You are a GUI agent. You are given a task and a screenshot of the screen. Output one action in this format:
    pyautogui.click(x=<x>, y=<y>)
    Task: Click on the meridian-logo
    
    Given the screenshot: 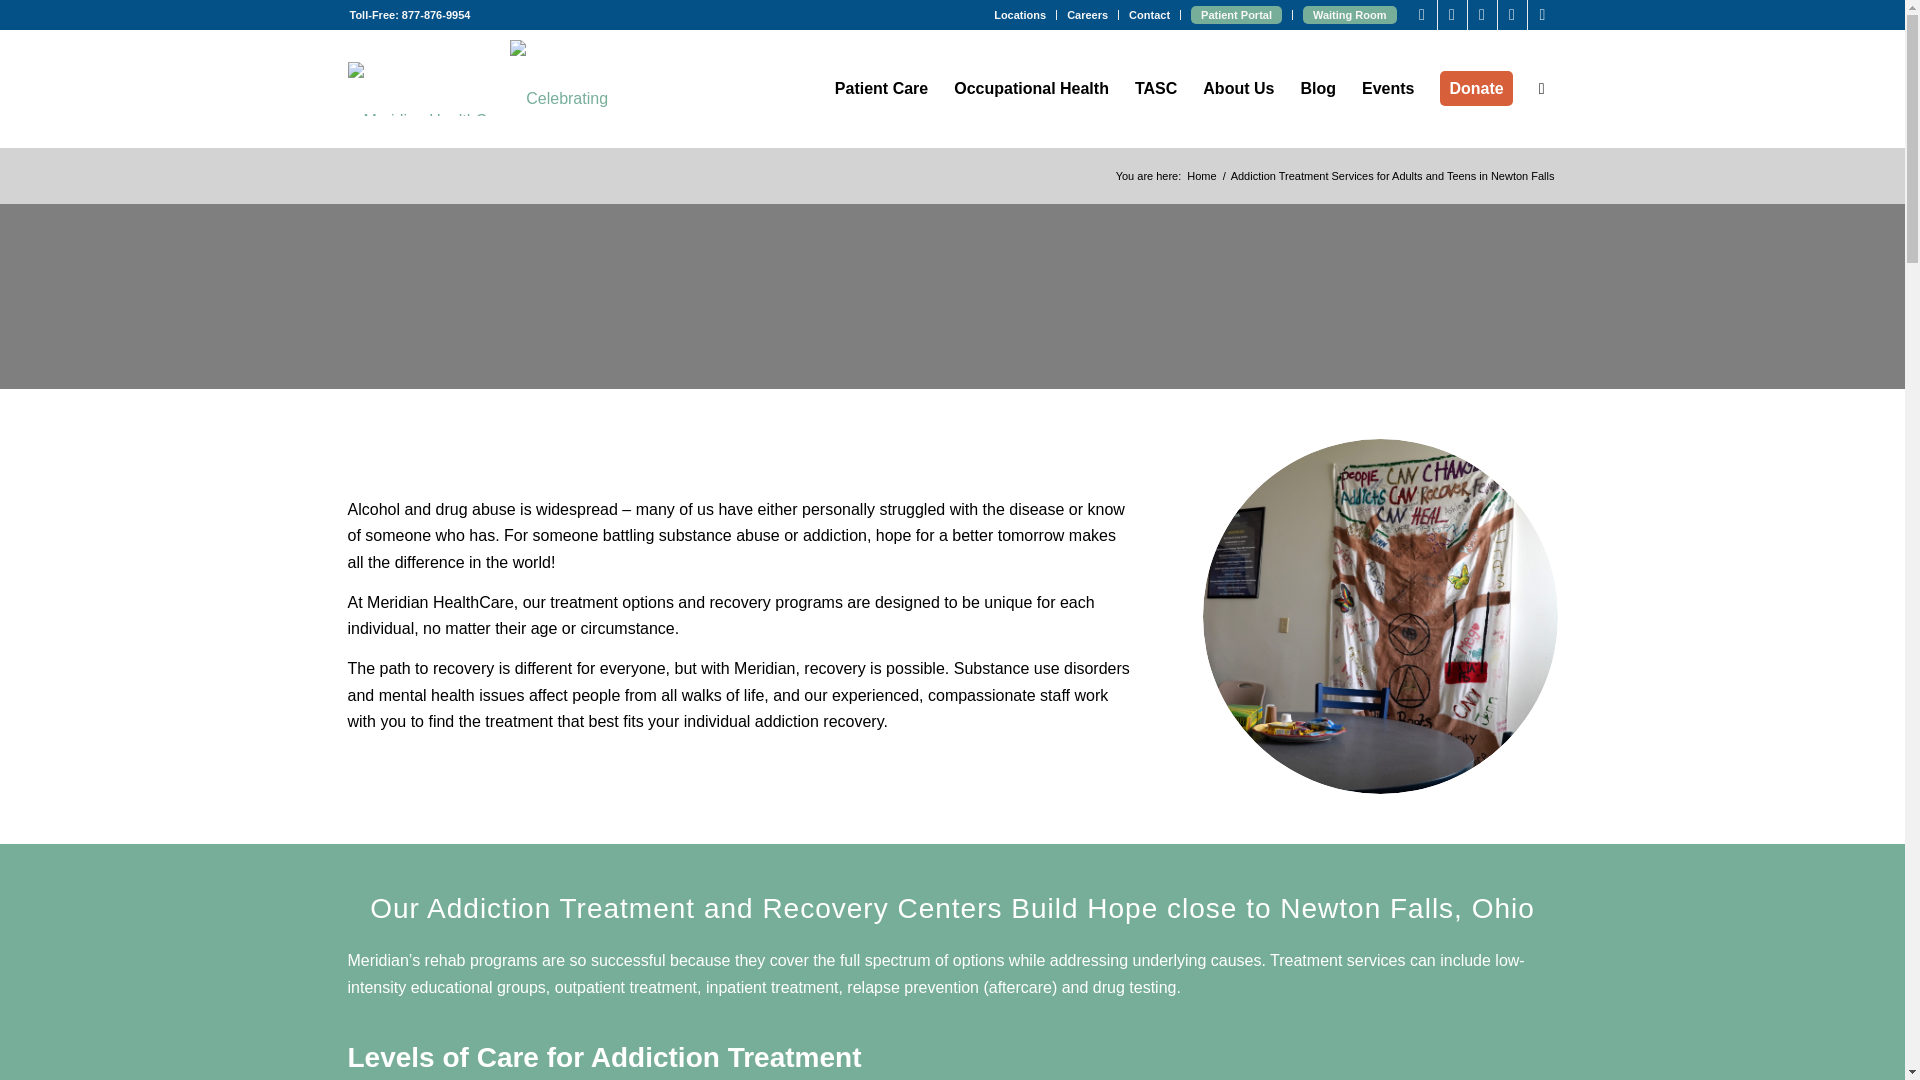 What is the action you would take?
    pyautogui.click(x=428, y=98)
    